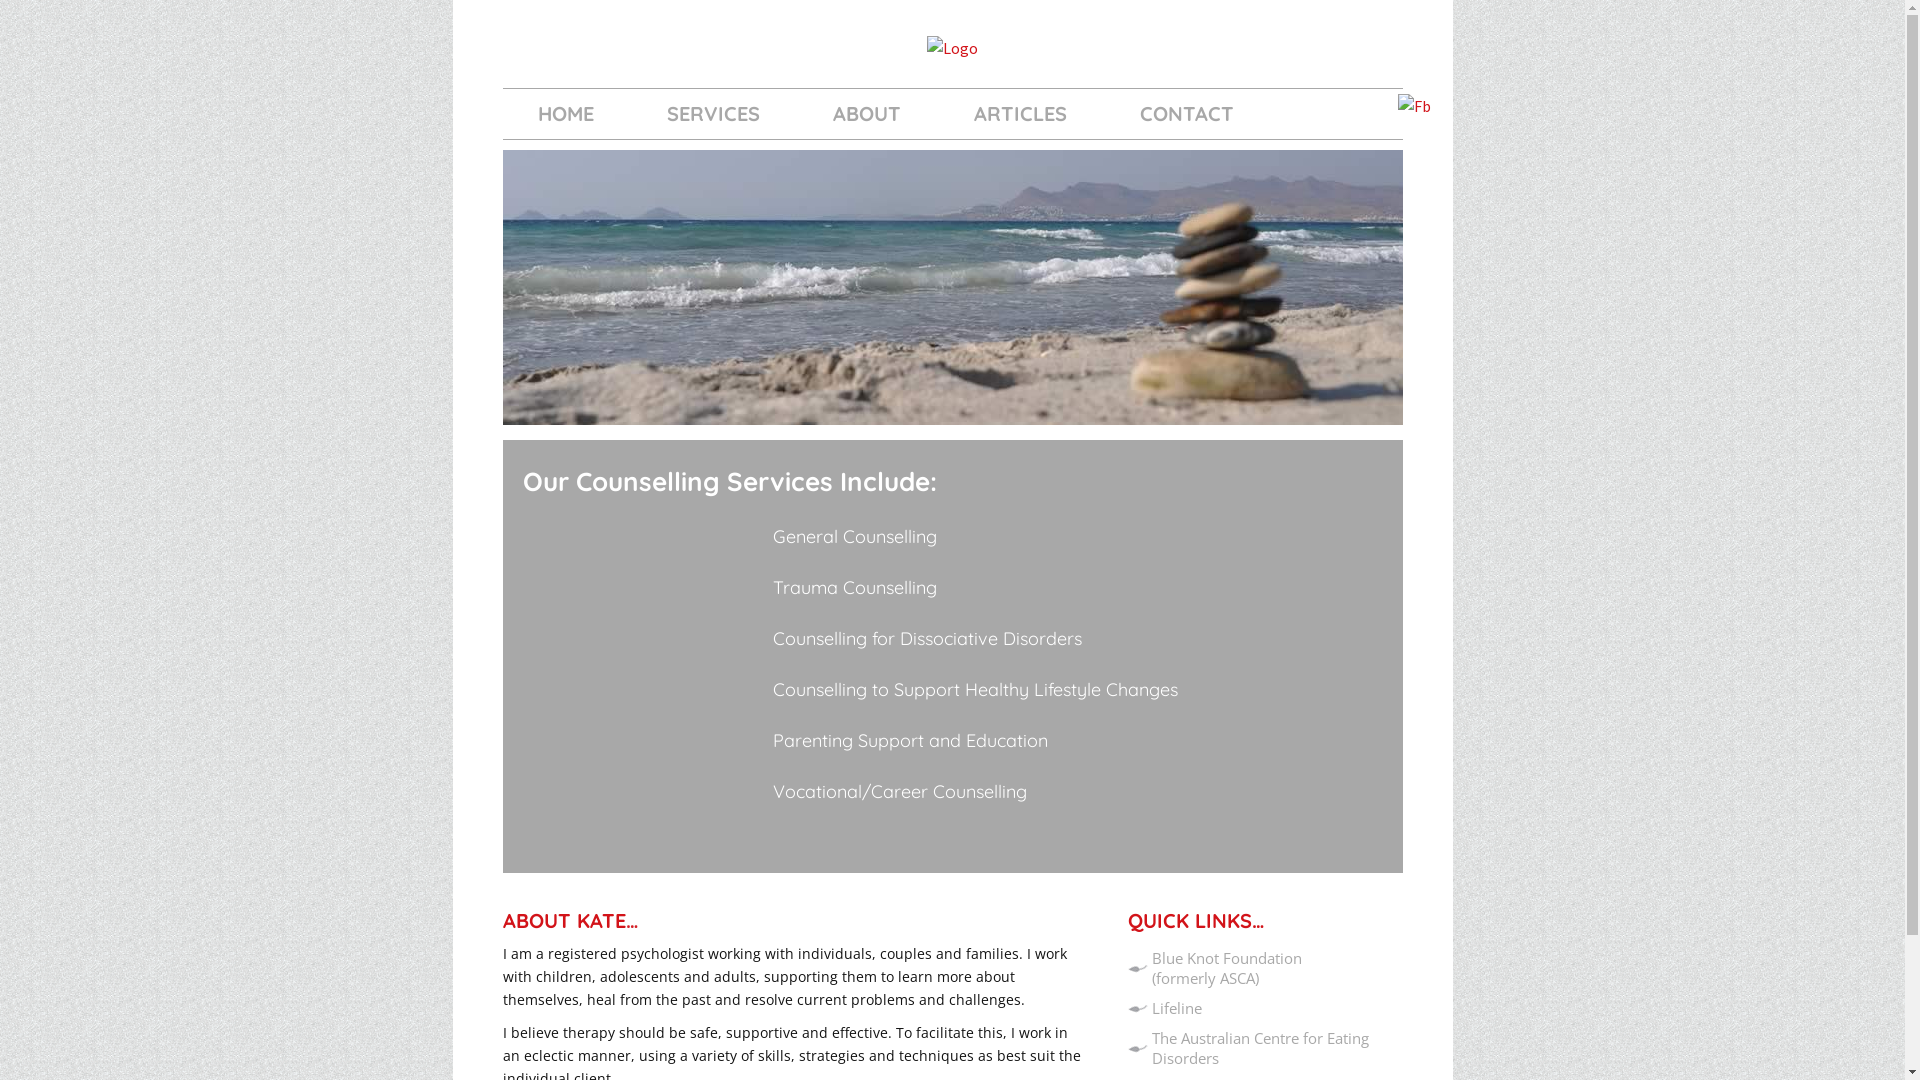  I want to click on ARTICLES, so click(1020, 114).